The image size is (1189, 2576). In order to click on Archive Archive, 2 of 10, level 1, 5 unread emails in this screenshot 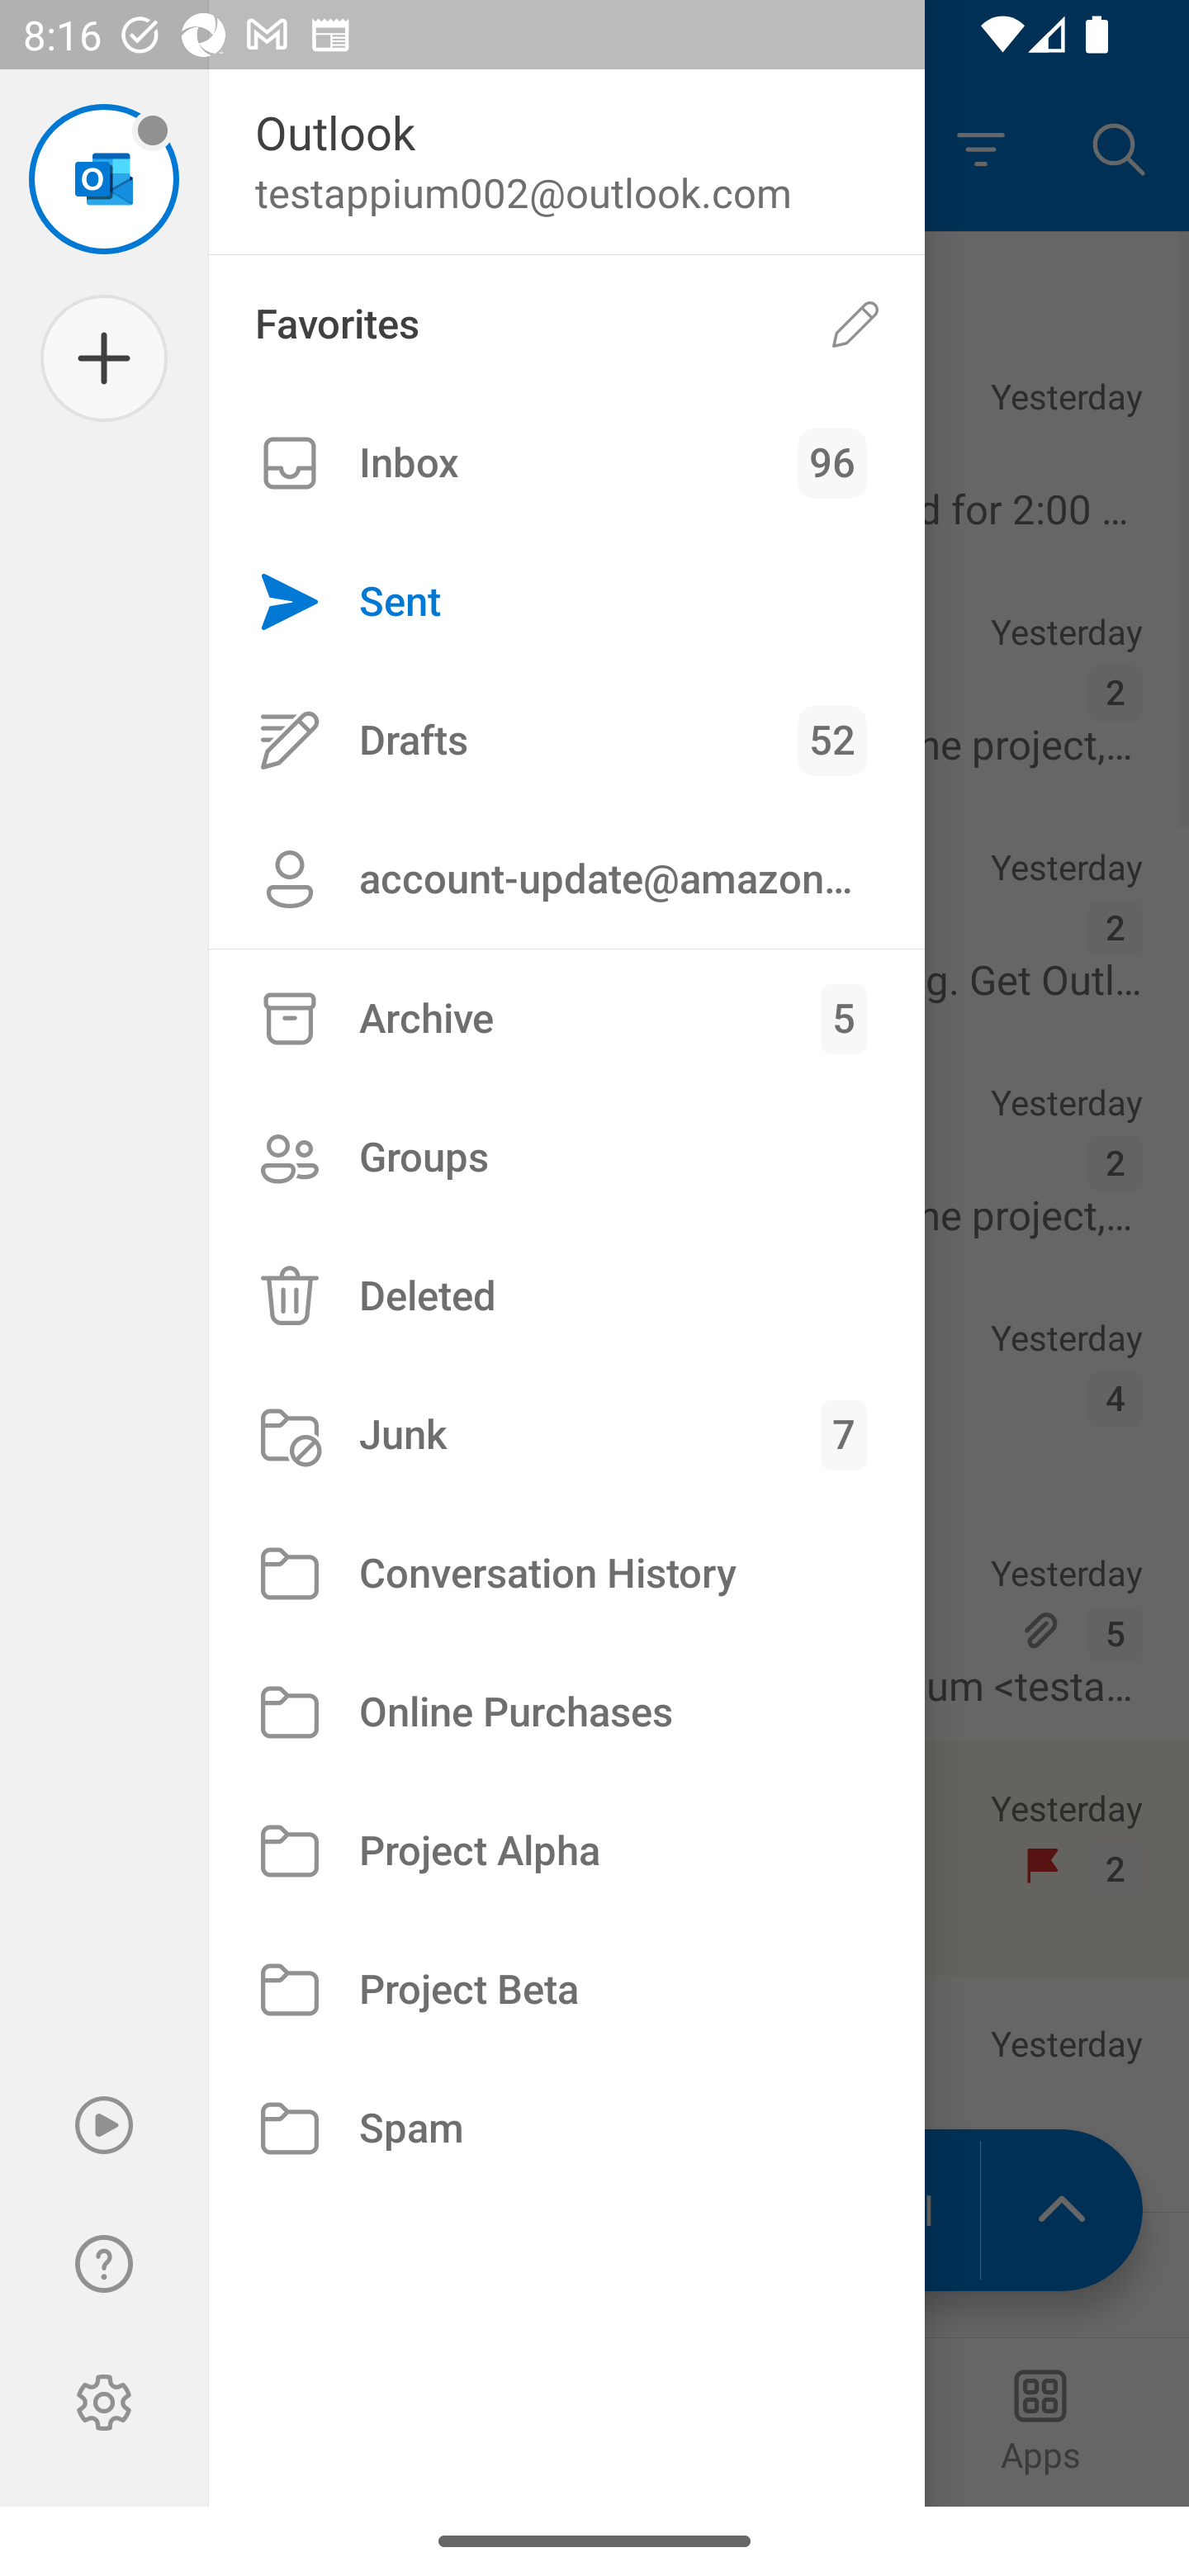, I will do `click(566, 1019)`.